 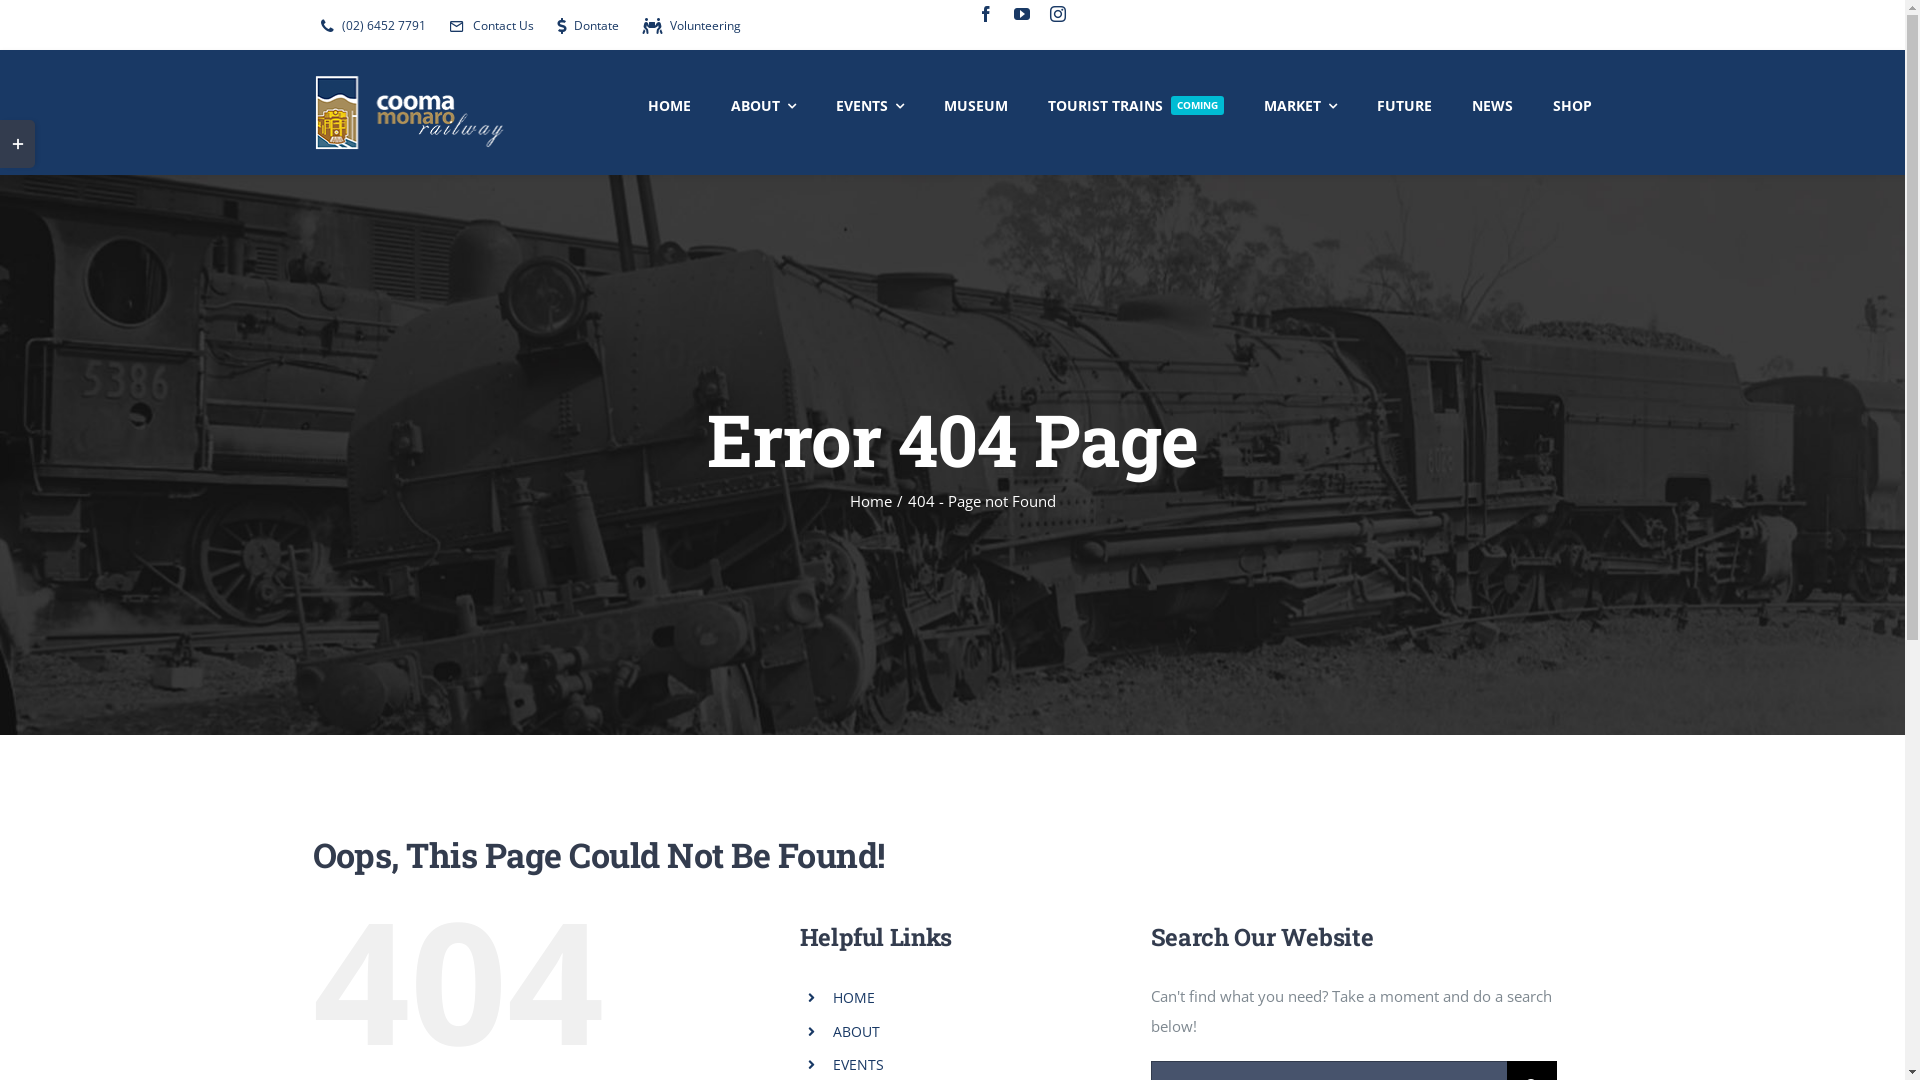 What do you see at coordinates (1572, 103) in the screenshot?
I see `SHOP` at bounding box center [1572, 103].